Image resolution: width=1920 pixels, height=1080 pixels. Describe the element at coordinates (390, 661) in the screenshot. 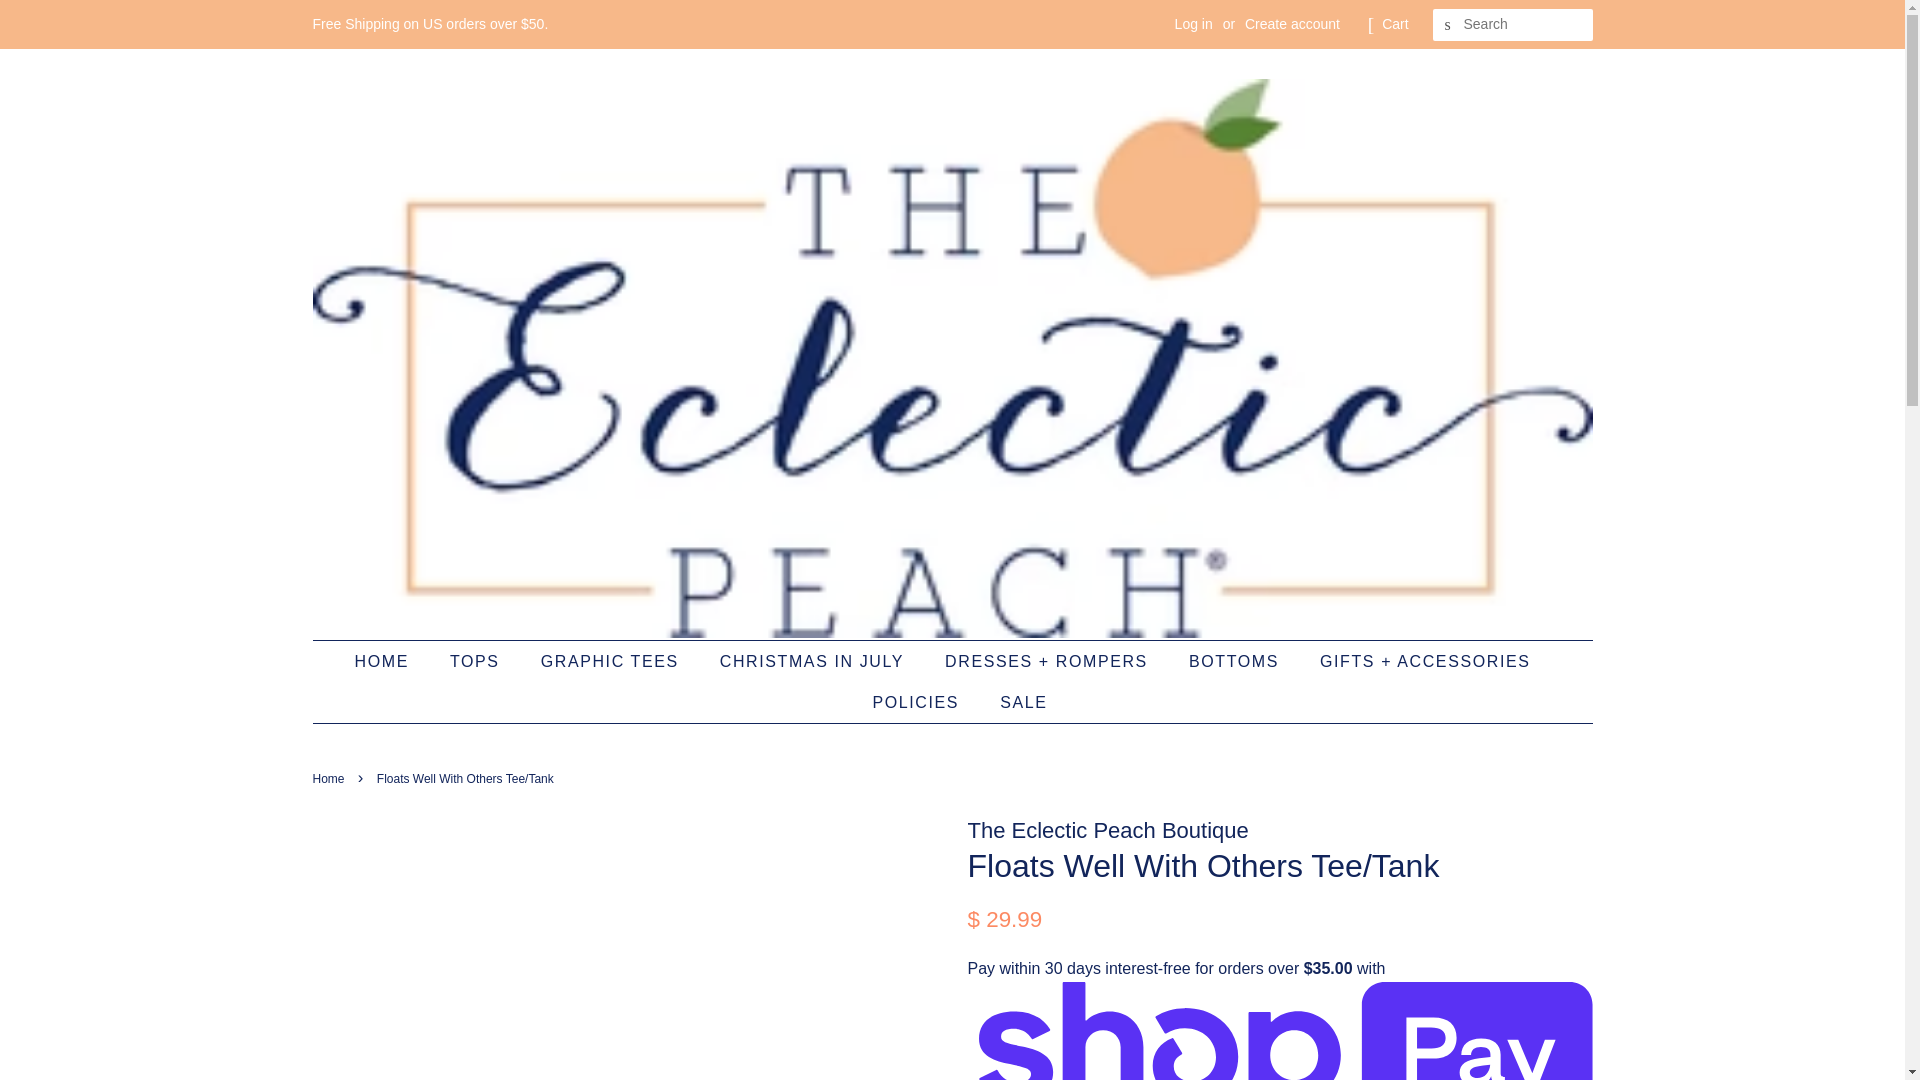

I see `HOME` at that location.